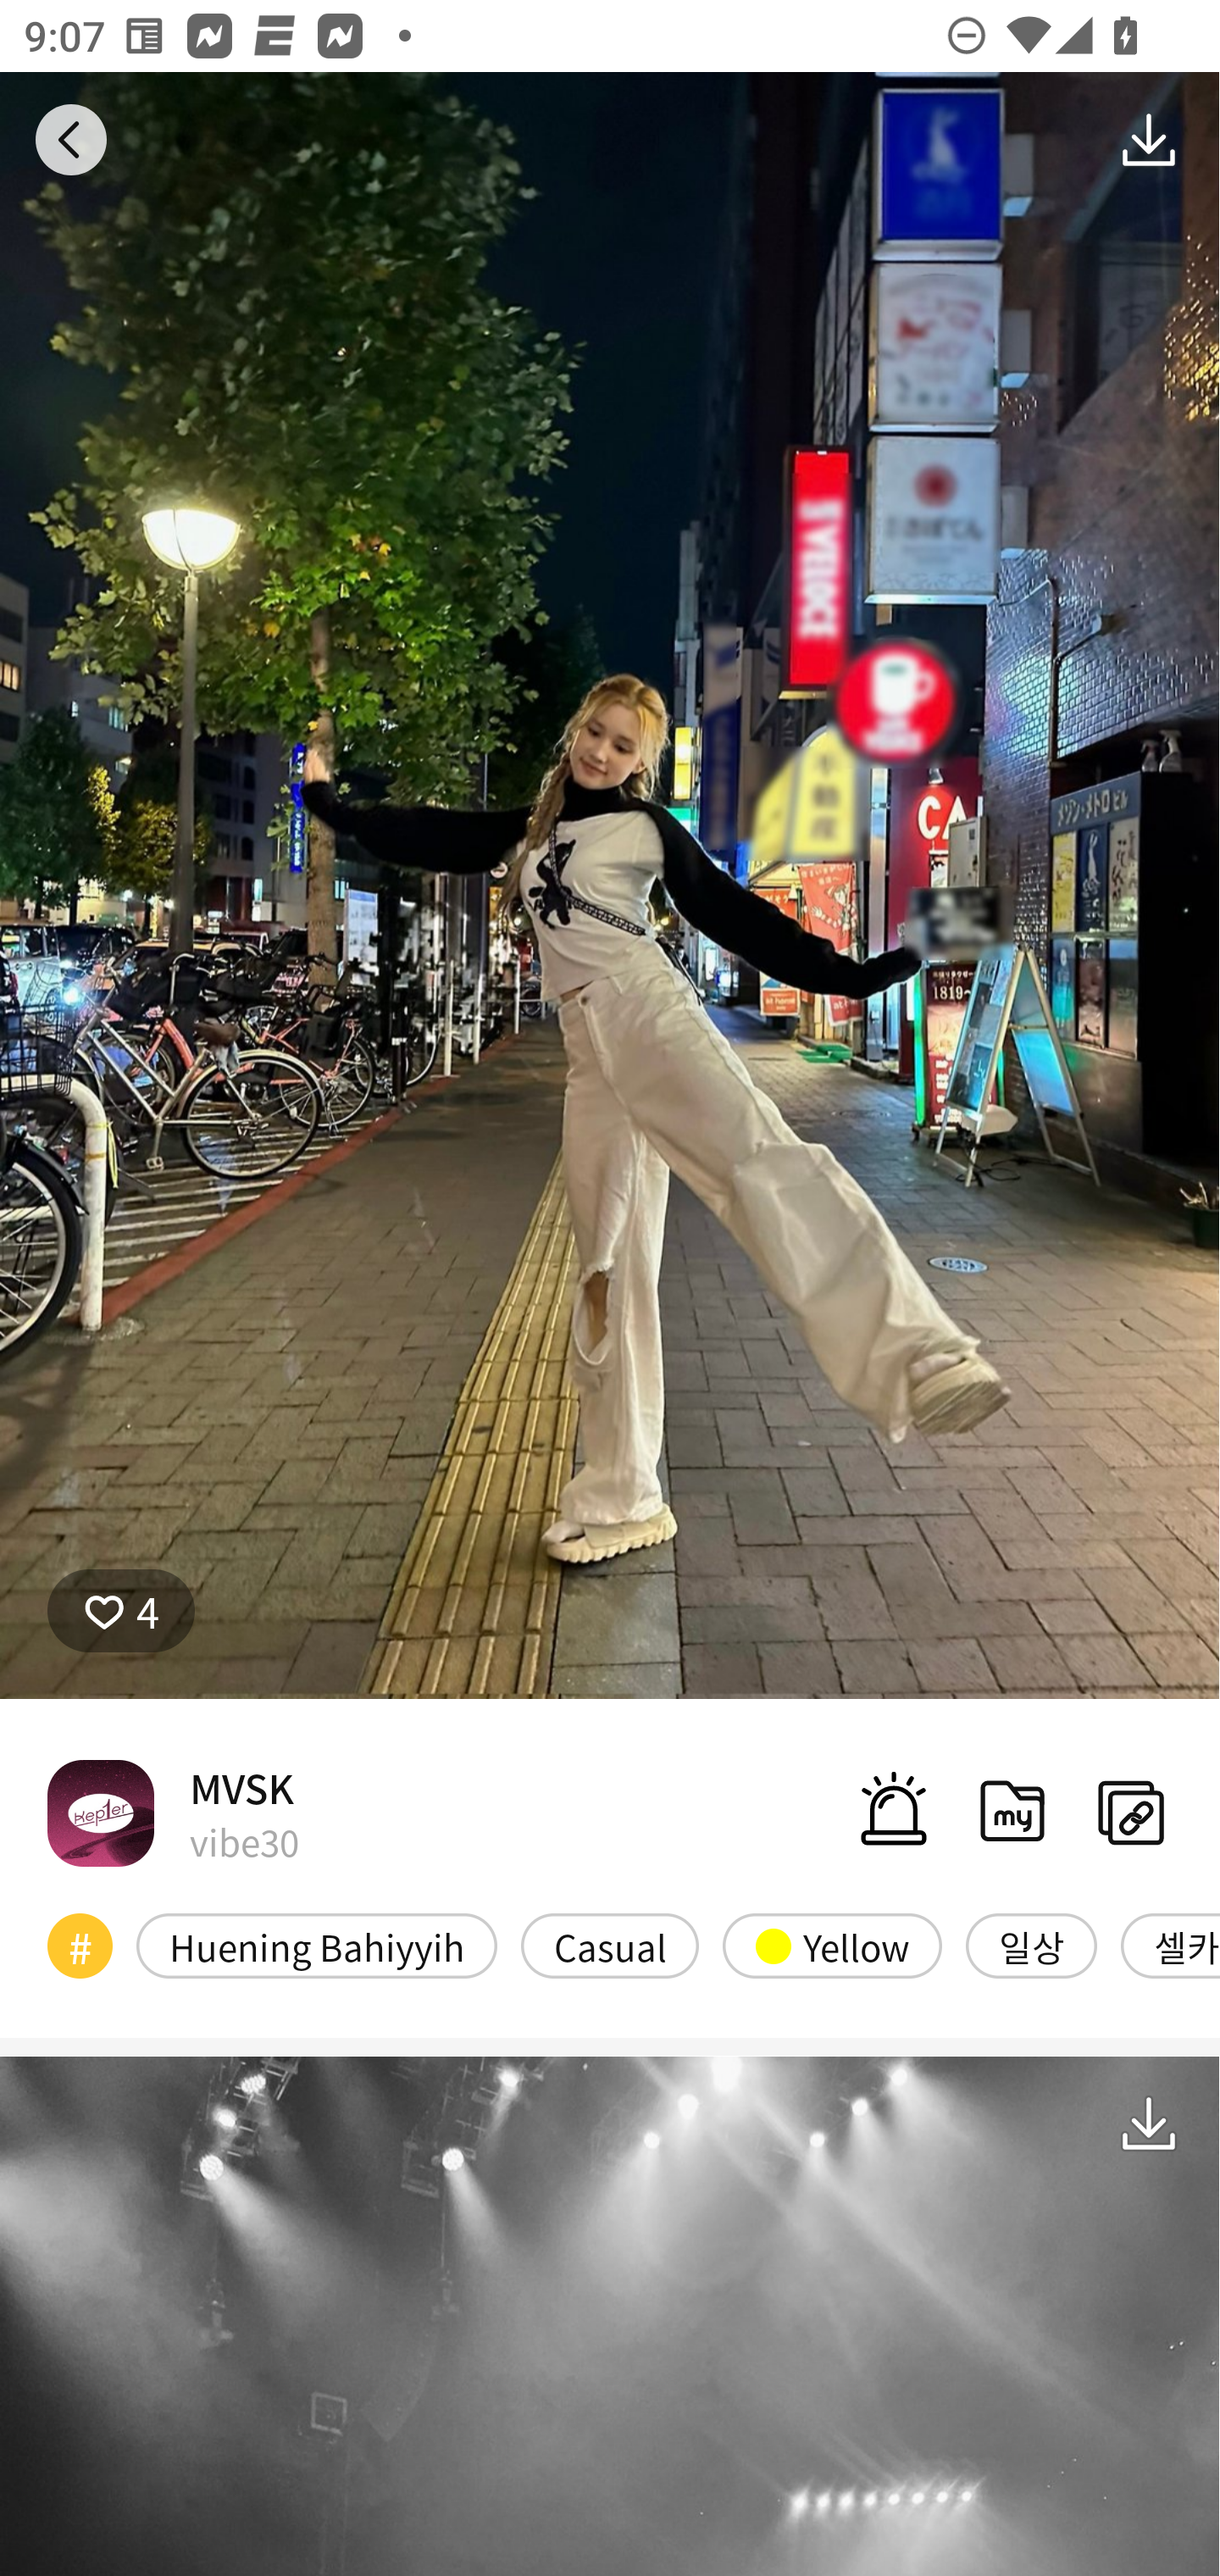 The image size is (1220, 2576). Describe the element at coordinates (317, 1946) in the screenshot. I see `Huening Bahiyyih` at that location.